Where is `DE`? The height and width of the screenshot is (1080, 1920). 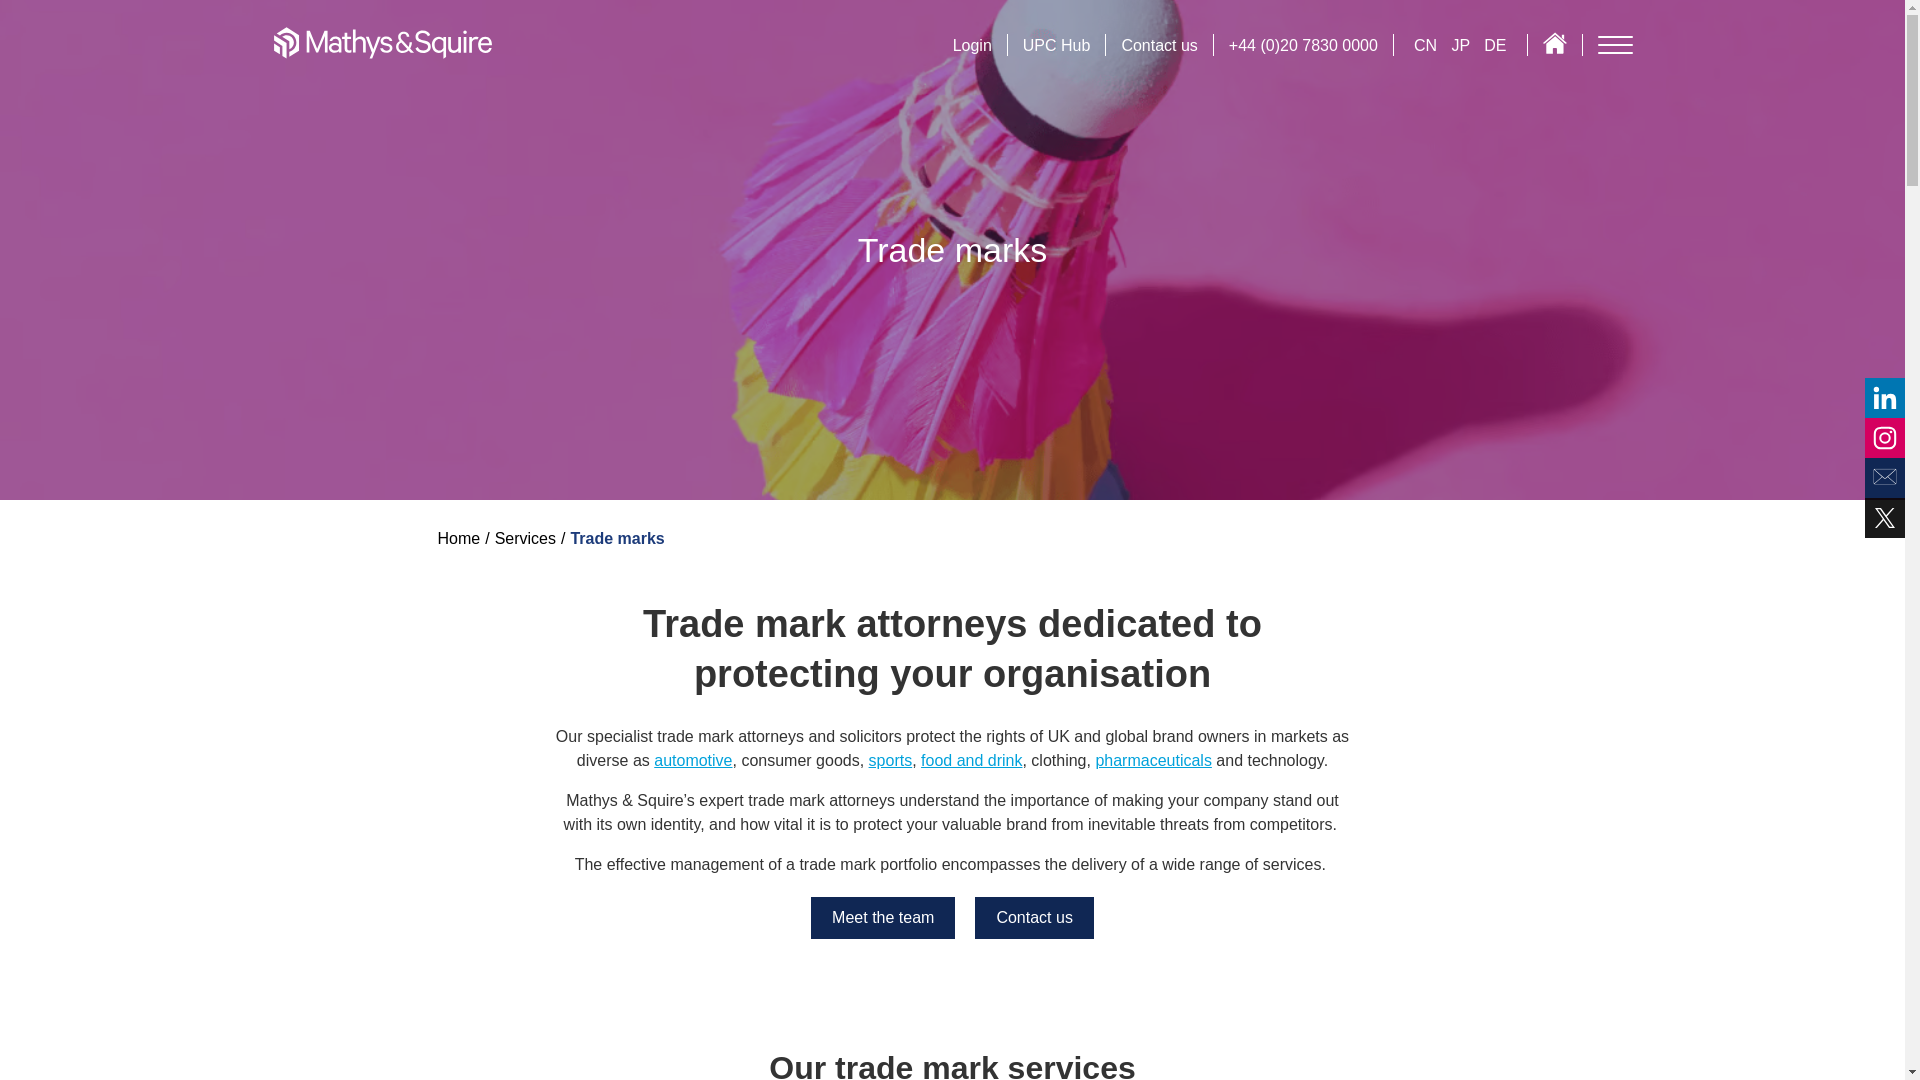
DE is located at coordinates (1494, 45).